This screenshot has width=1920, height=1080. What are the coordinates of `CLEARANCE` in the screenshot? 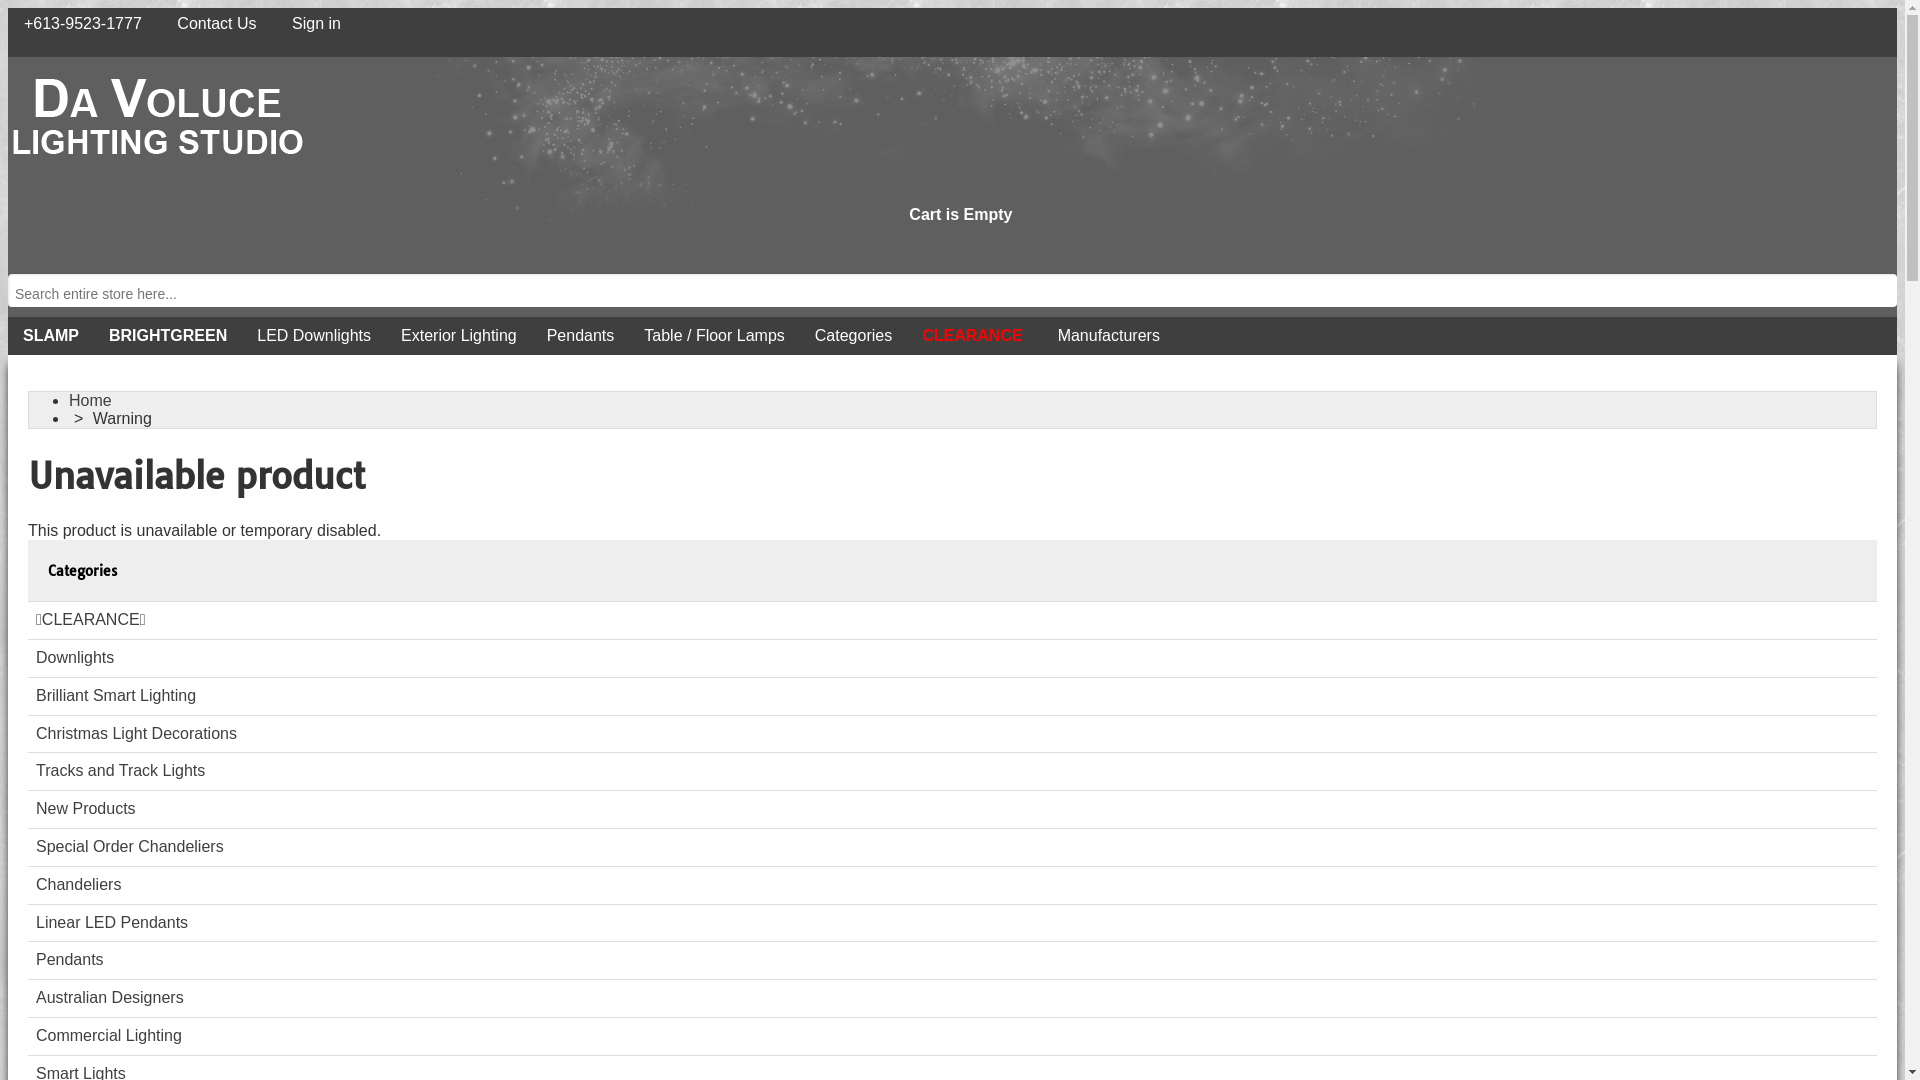 It's located at (972, 336).